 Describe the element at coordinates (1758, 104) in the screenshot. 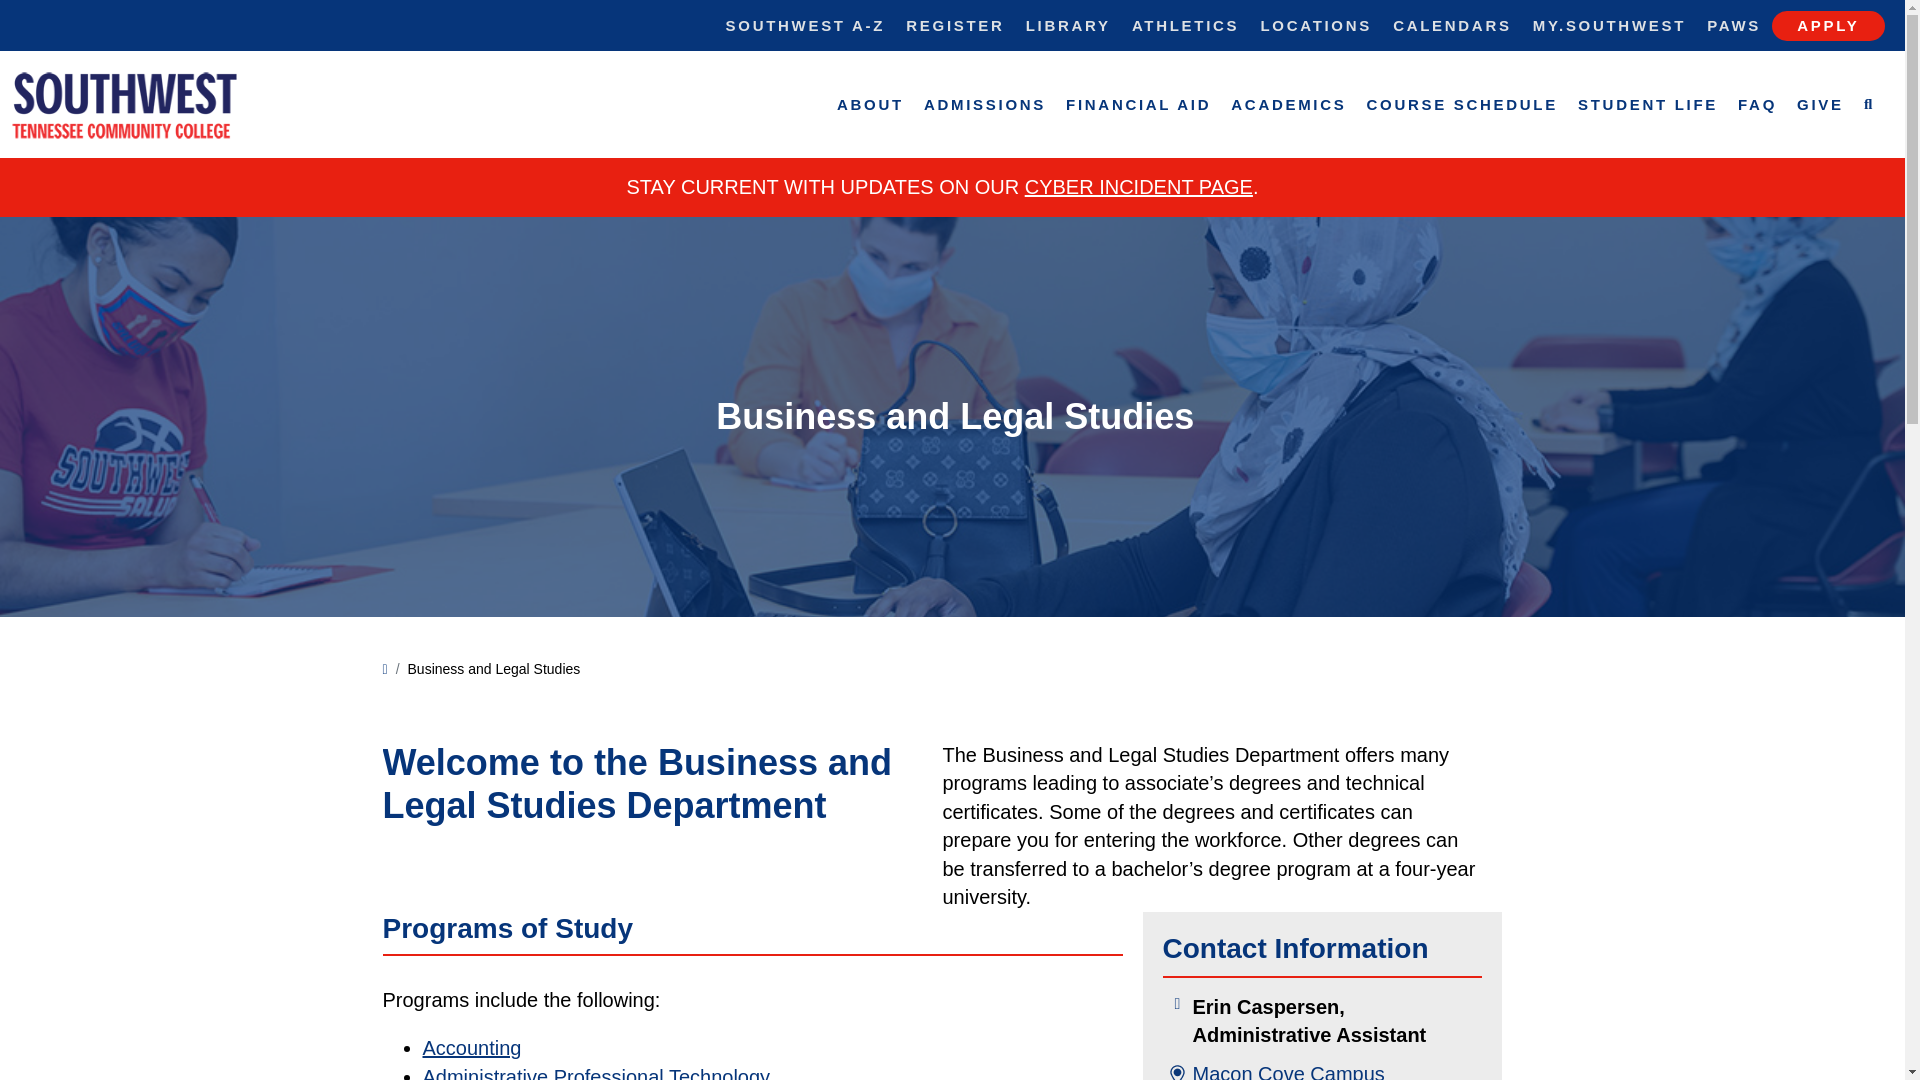

I see `FAQ` at that location.